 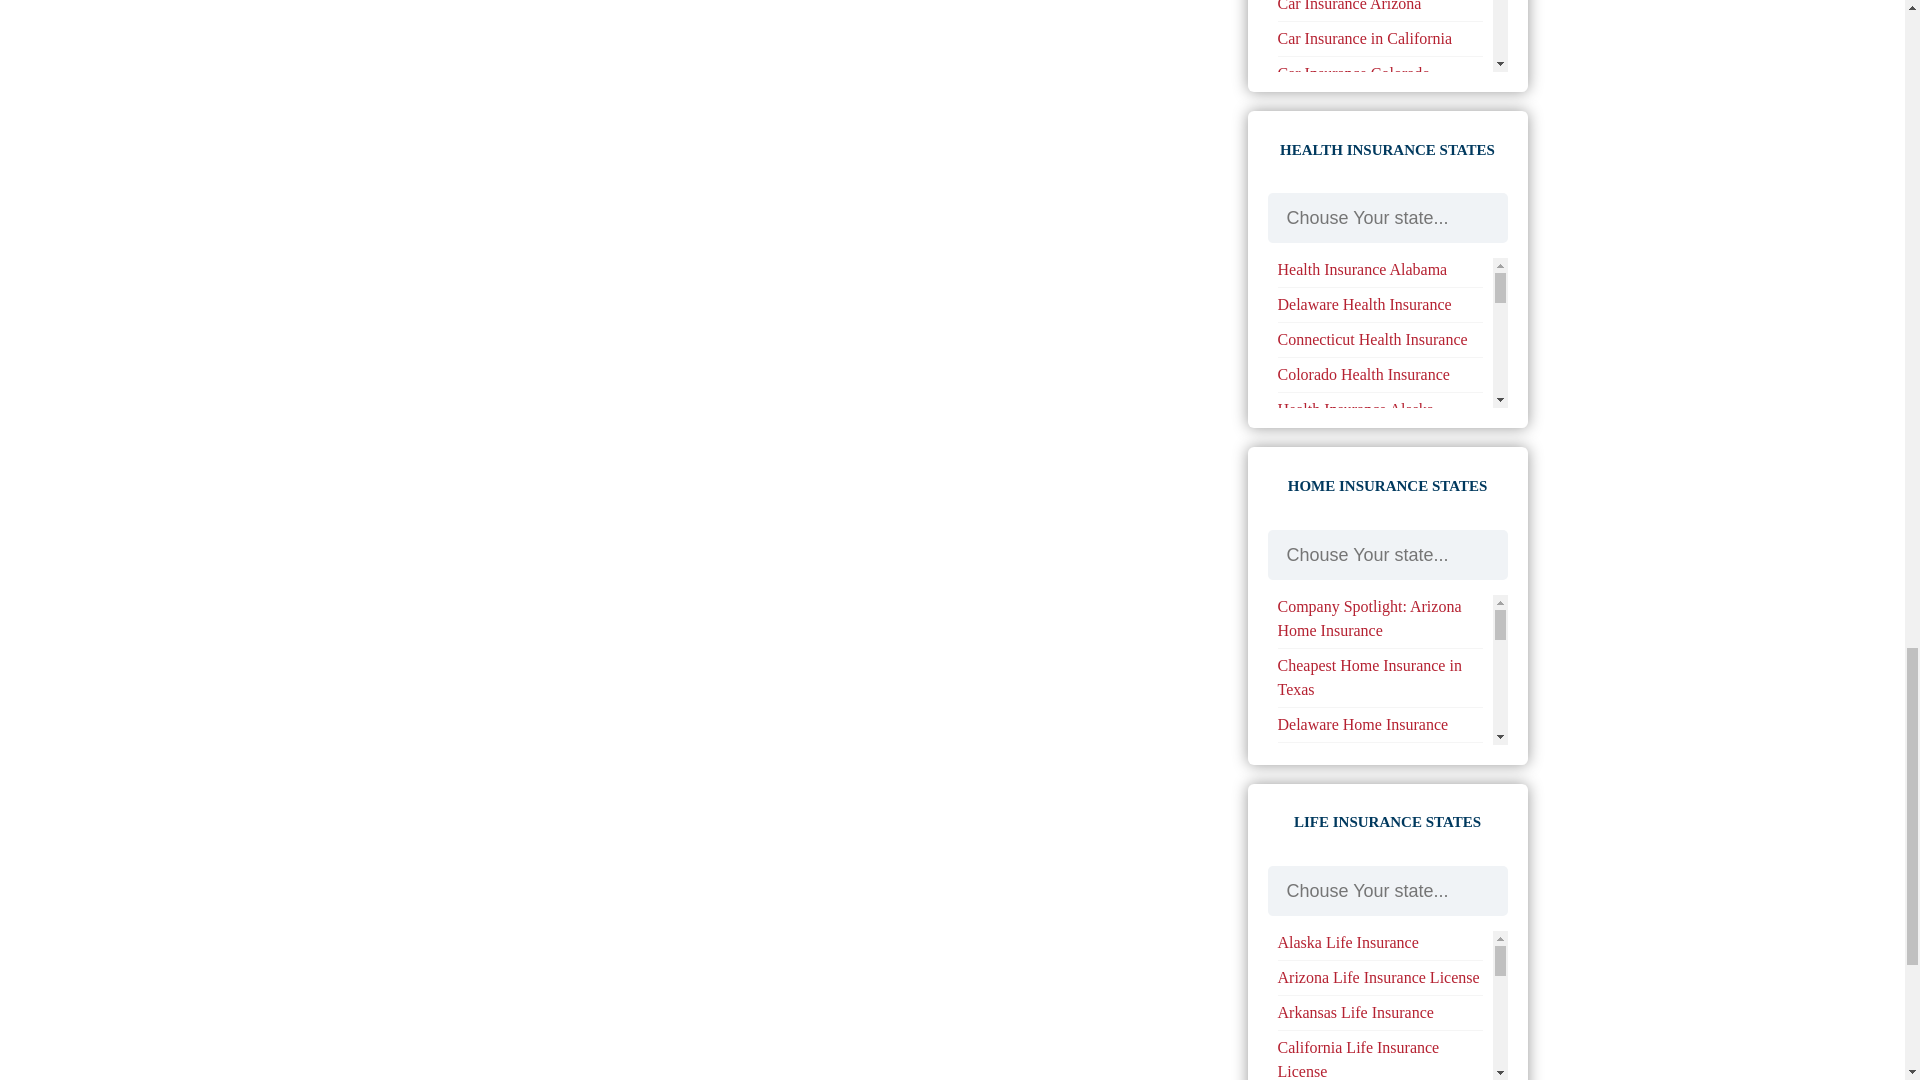 I want to click on Car Insurance in California, so click(x=1366, y=38).